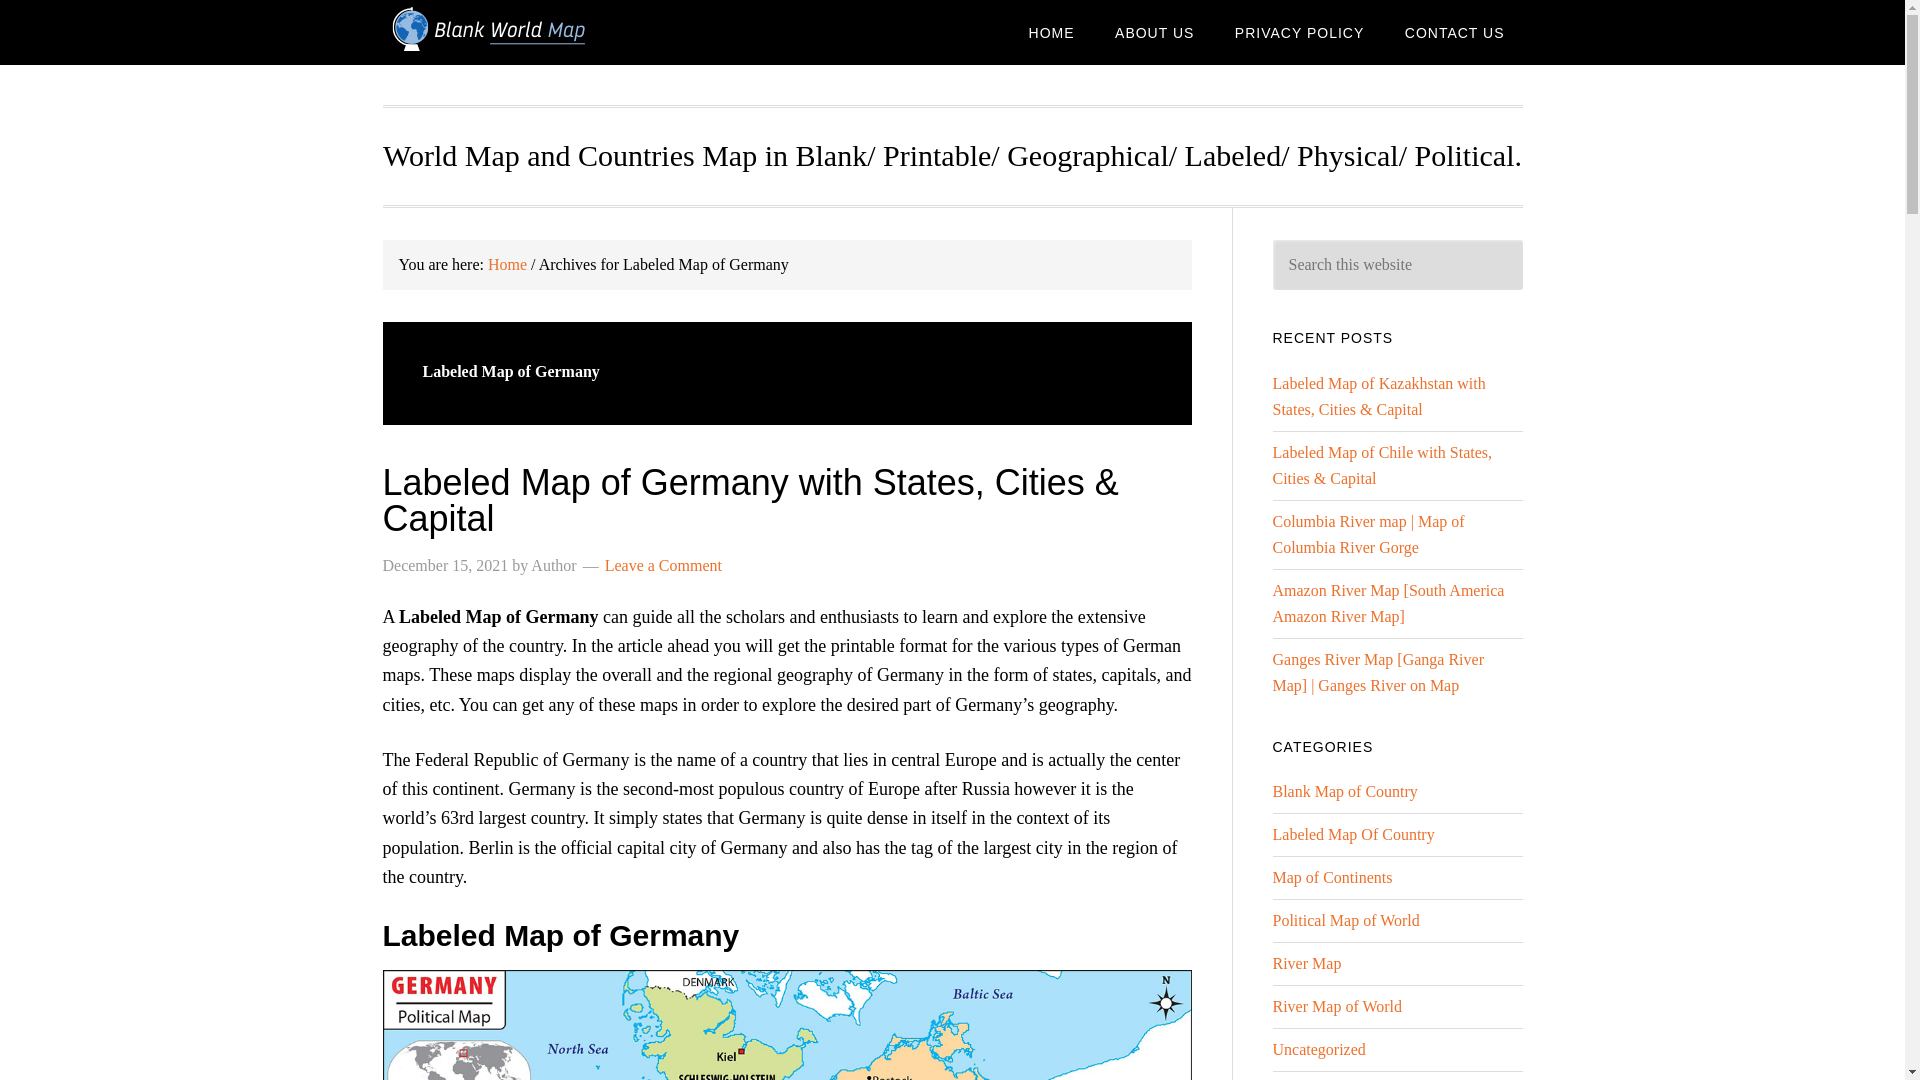  Describe the element at coordinates (1300, 32) in the screenshot. I see `PRIVACY POLICY` at that location.